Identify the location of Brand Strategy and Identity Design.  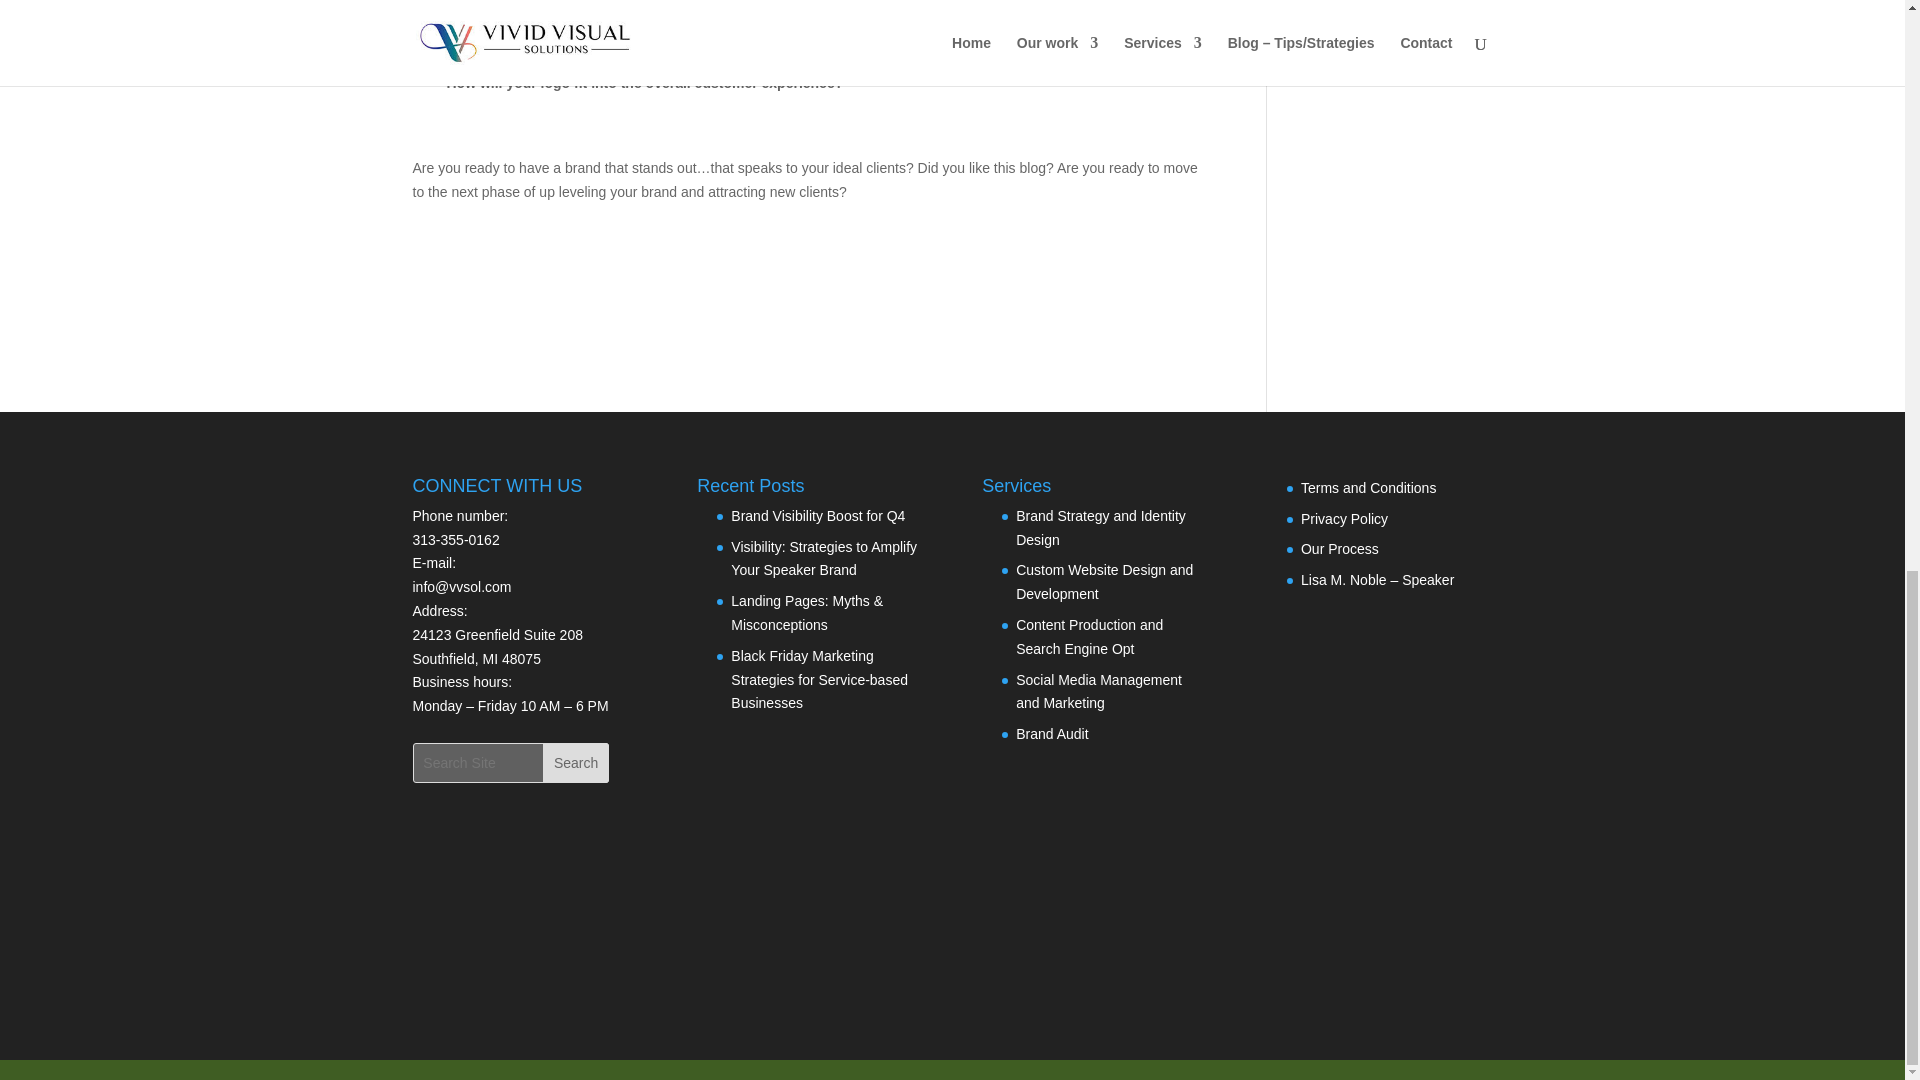
(1100, 527).